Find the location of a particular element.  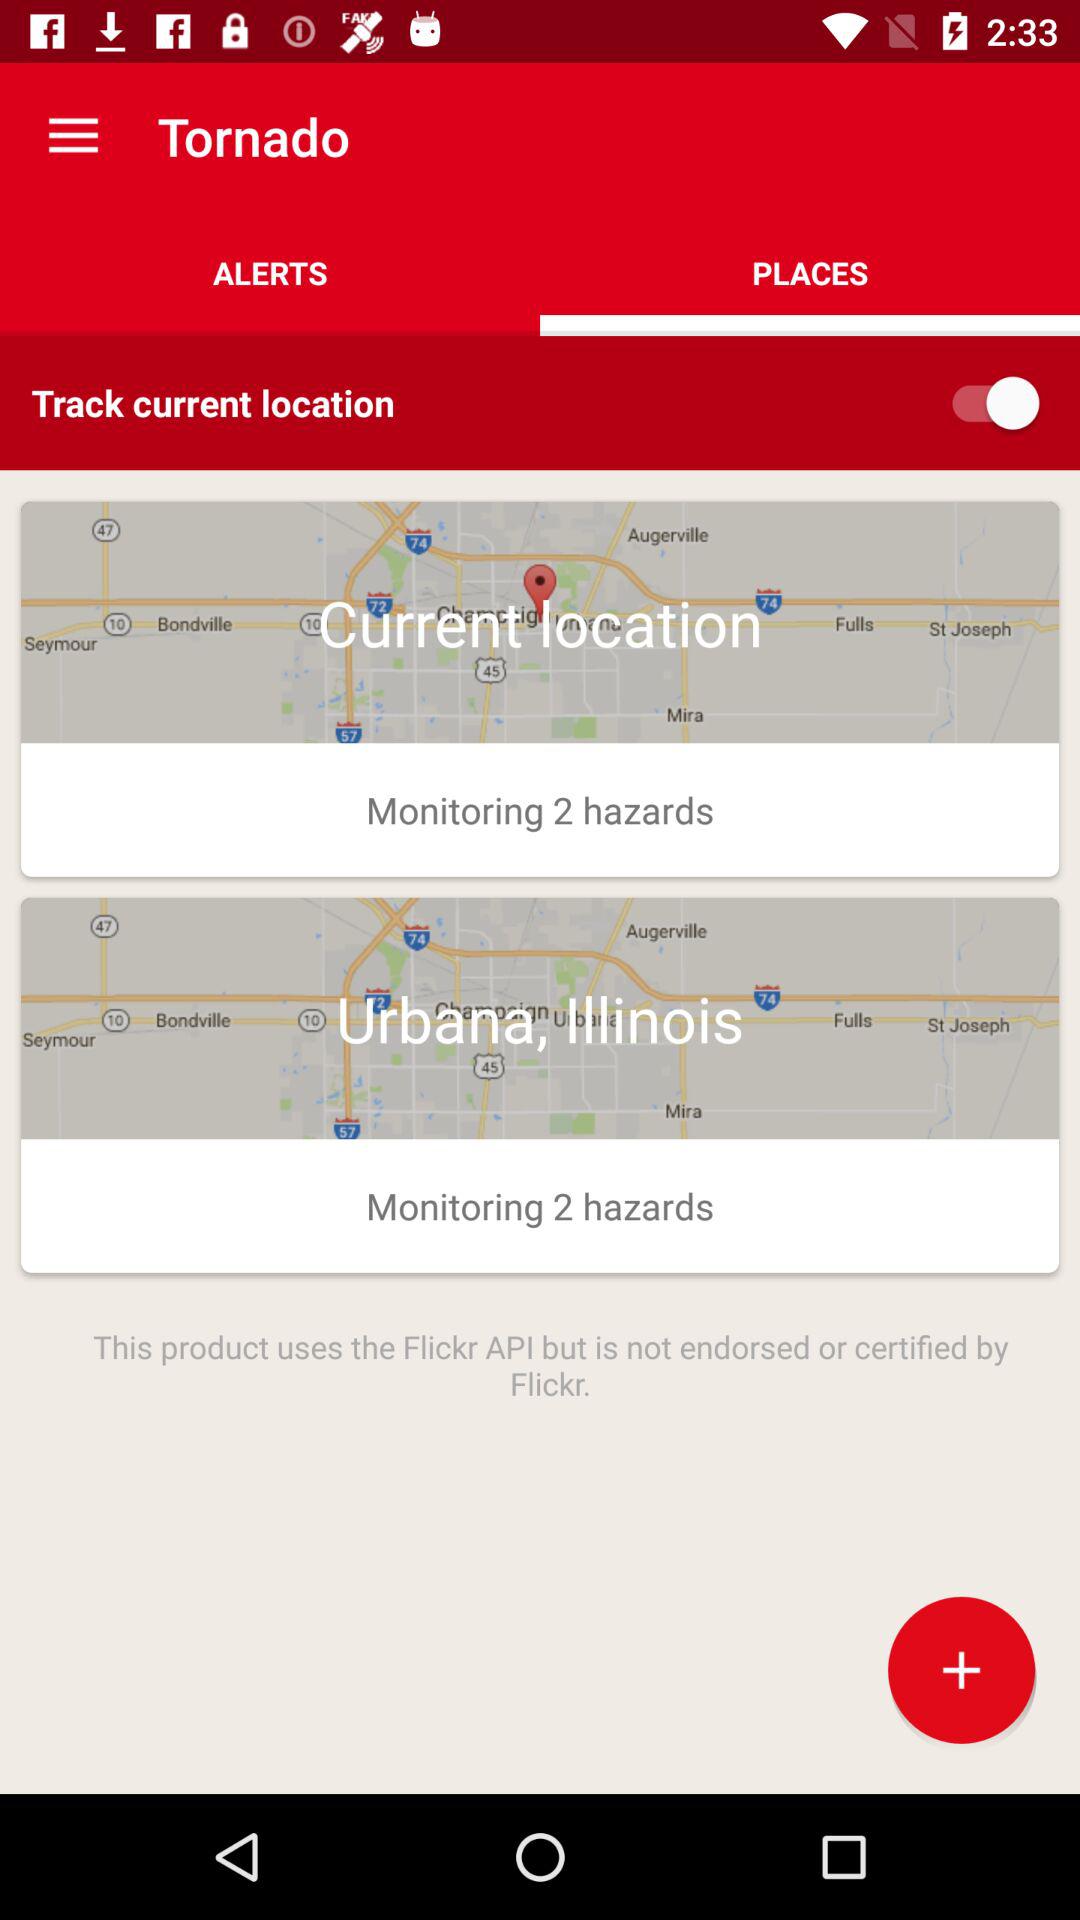

select app to the left of the tornado app is located at coordinates (73, 136).